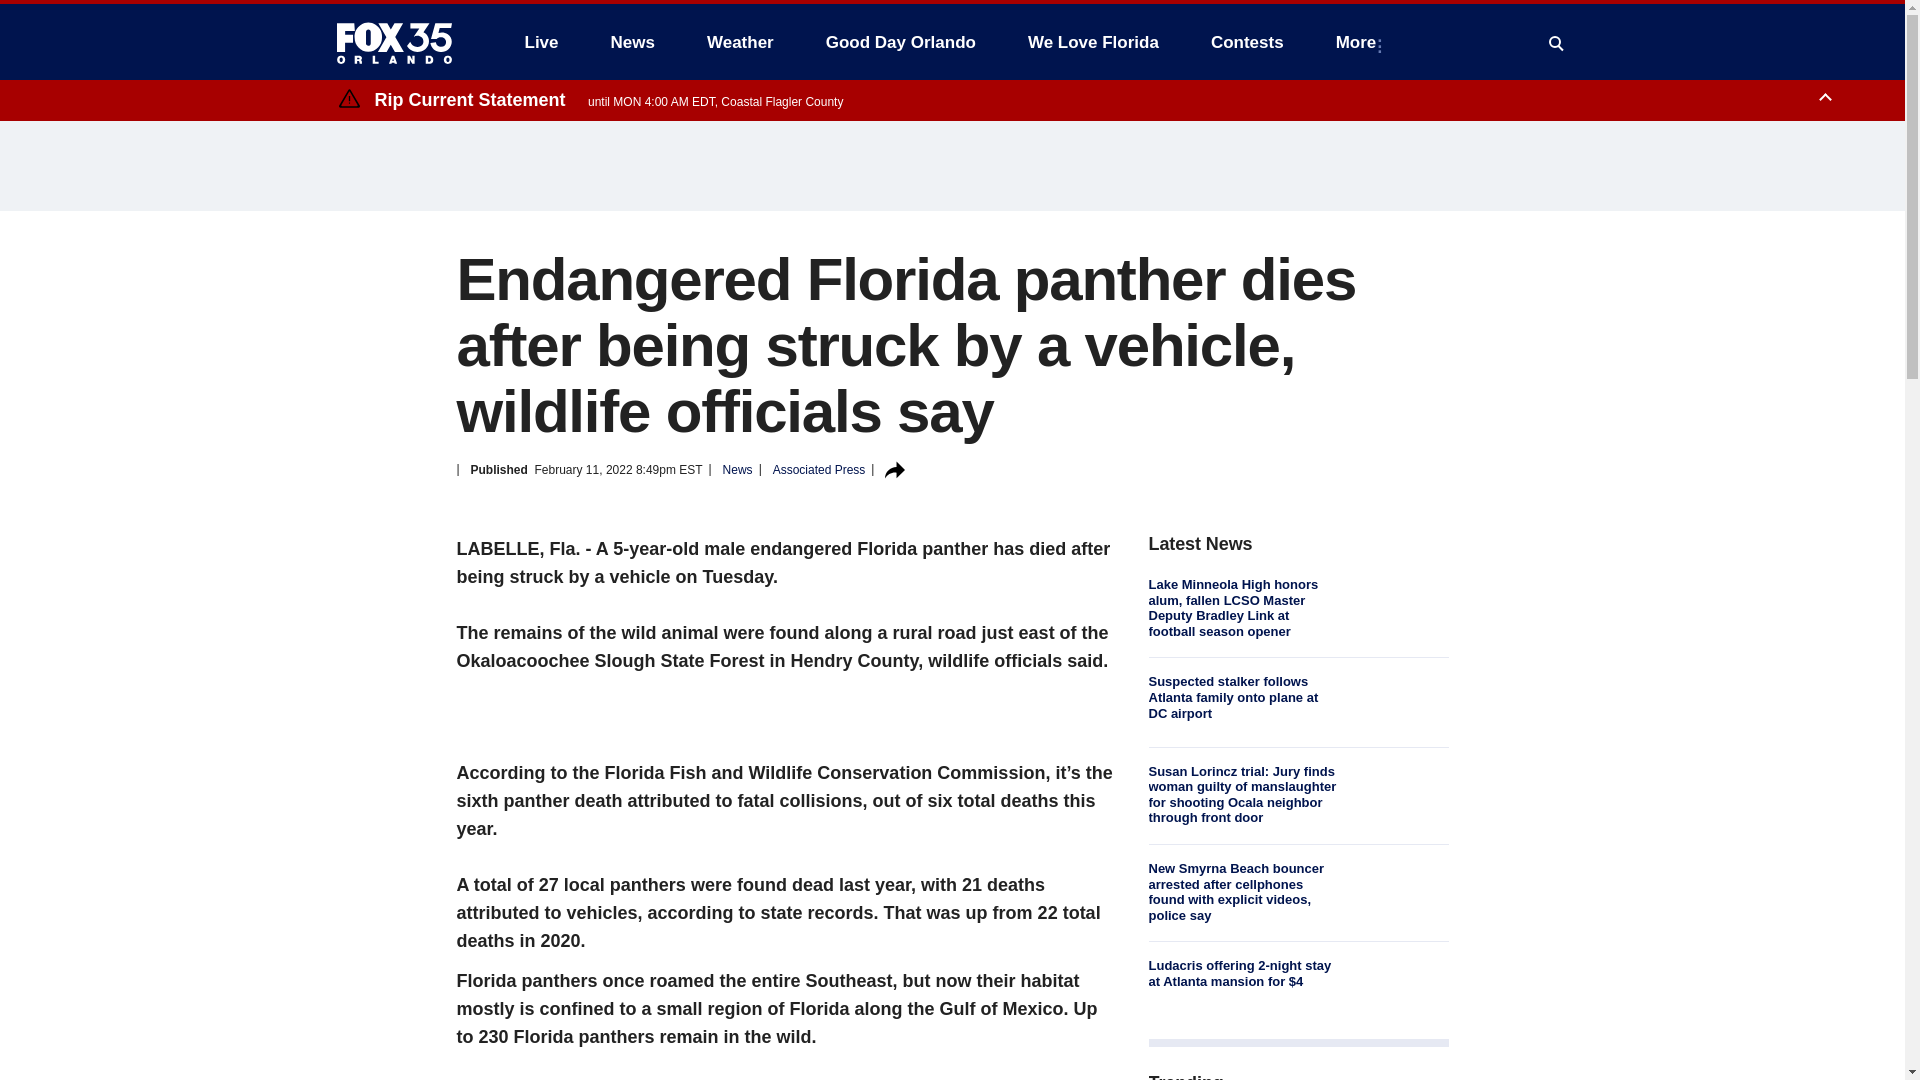 This screenshot has height=1080, width=1920. I want to click on News, so click(632, 42).